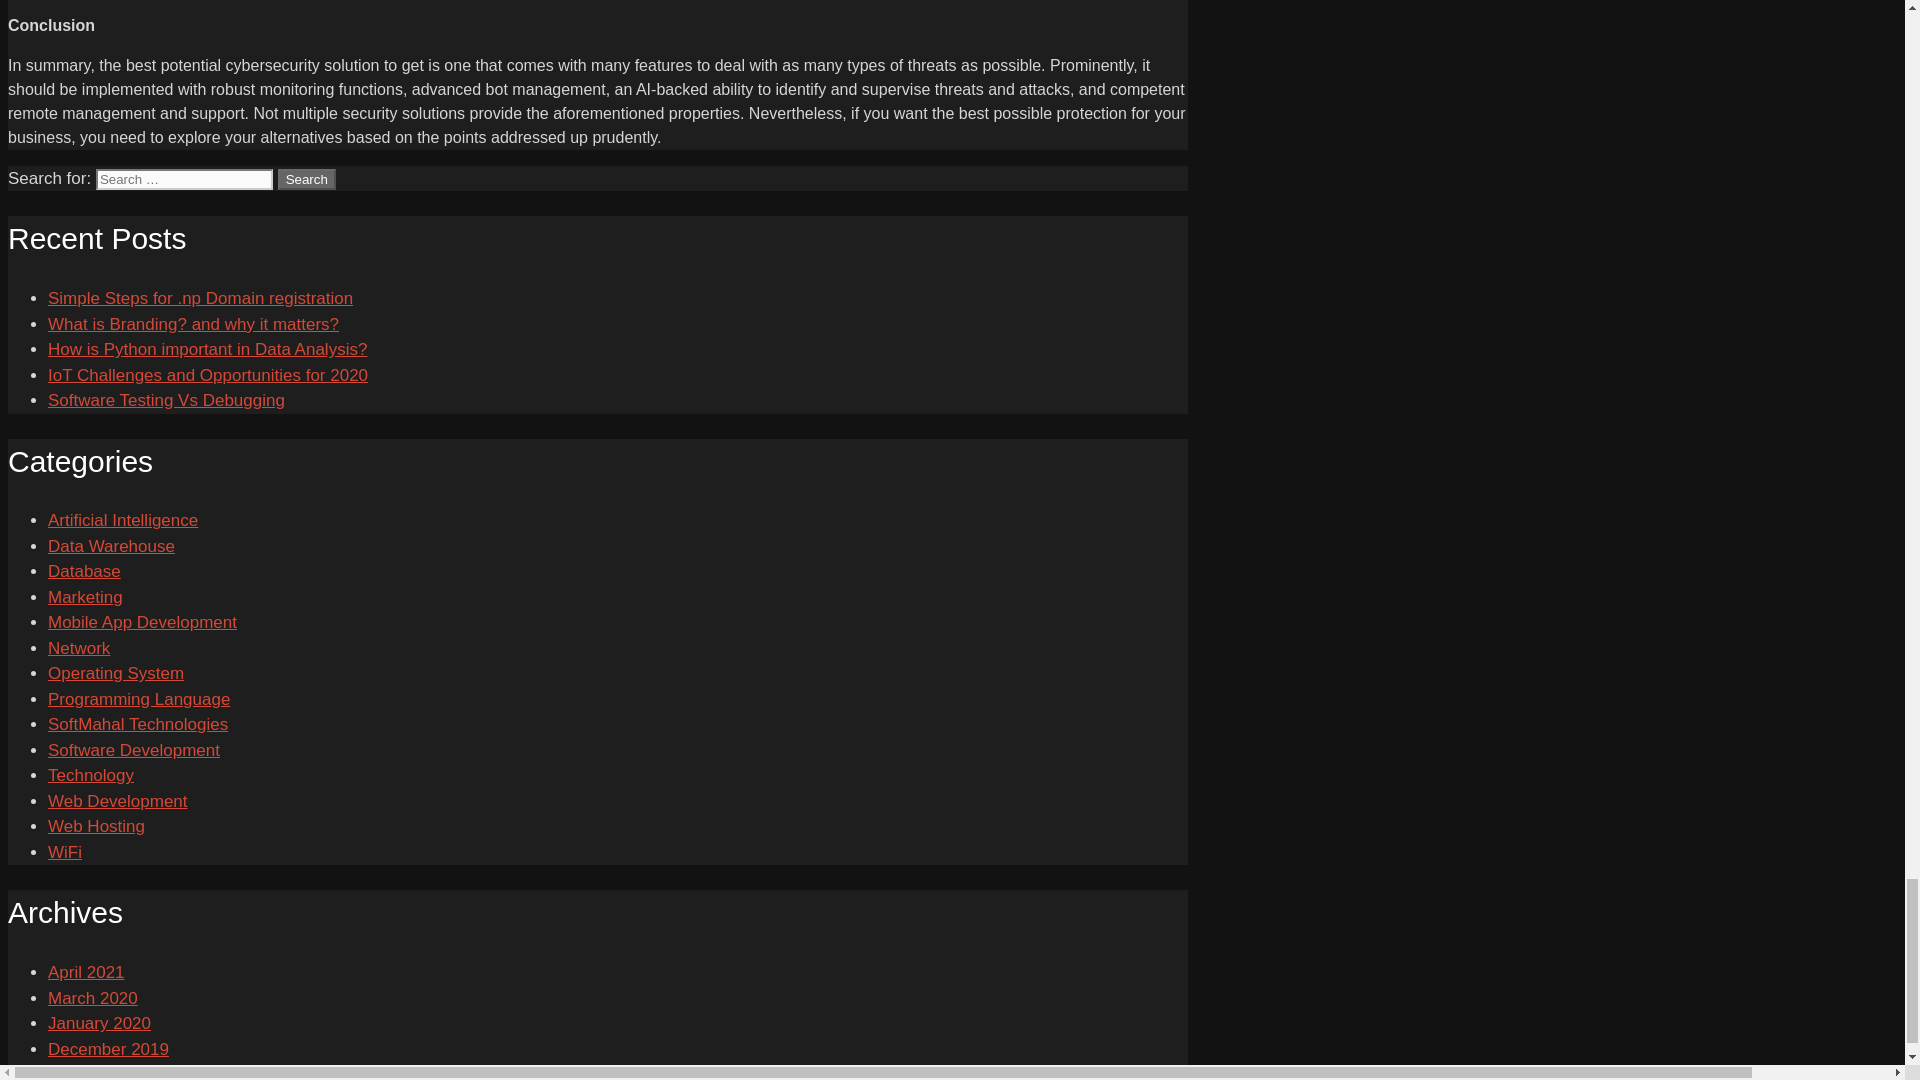 The image size is (1920, 1080). What do you see at coordinates (184, 179) in the screenshot?
I see `Search for:` at bounding box center [184, 179].